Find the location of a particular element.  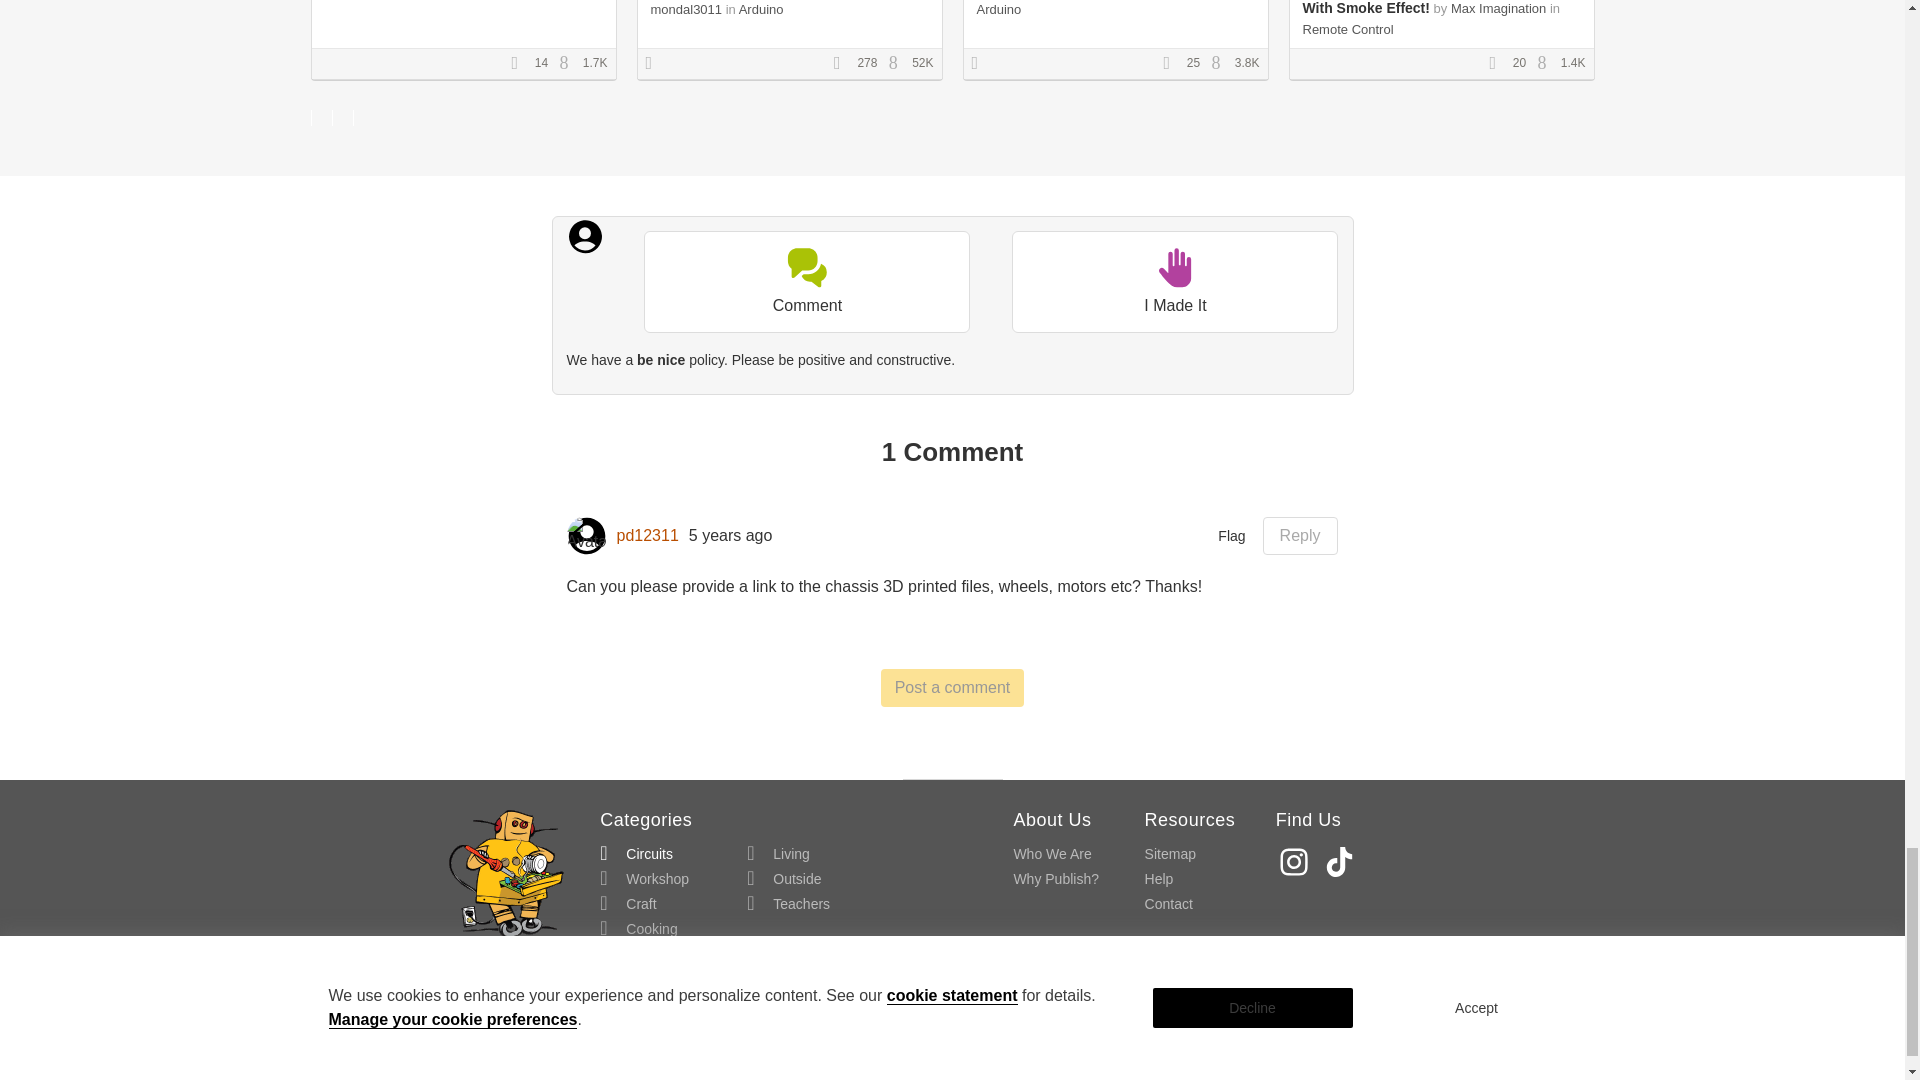

Views Count is located at coordinates (1220, 64).